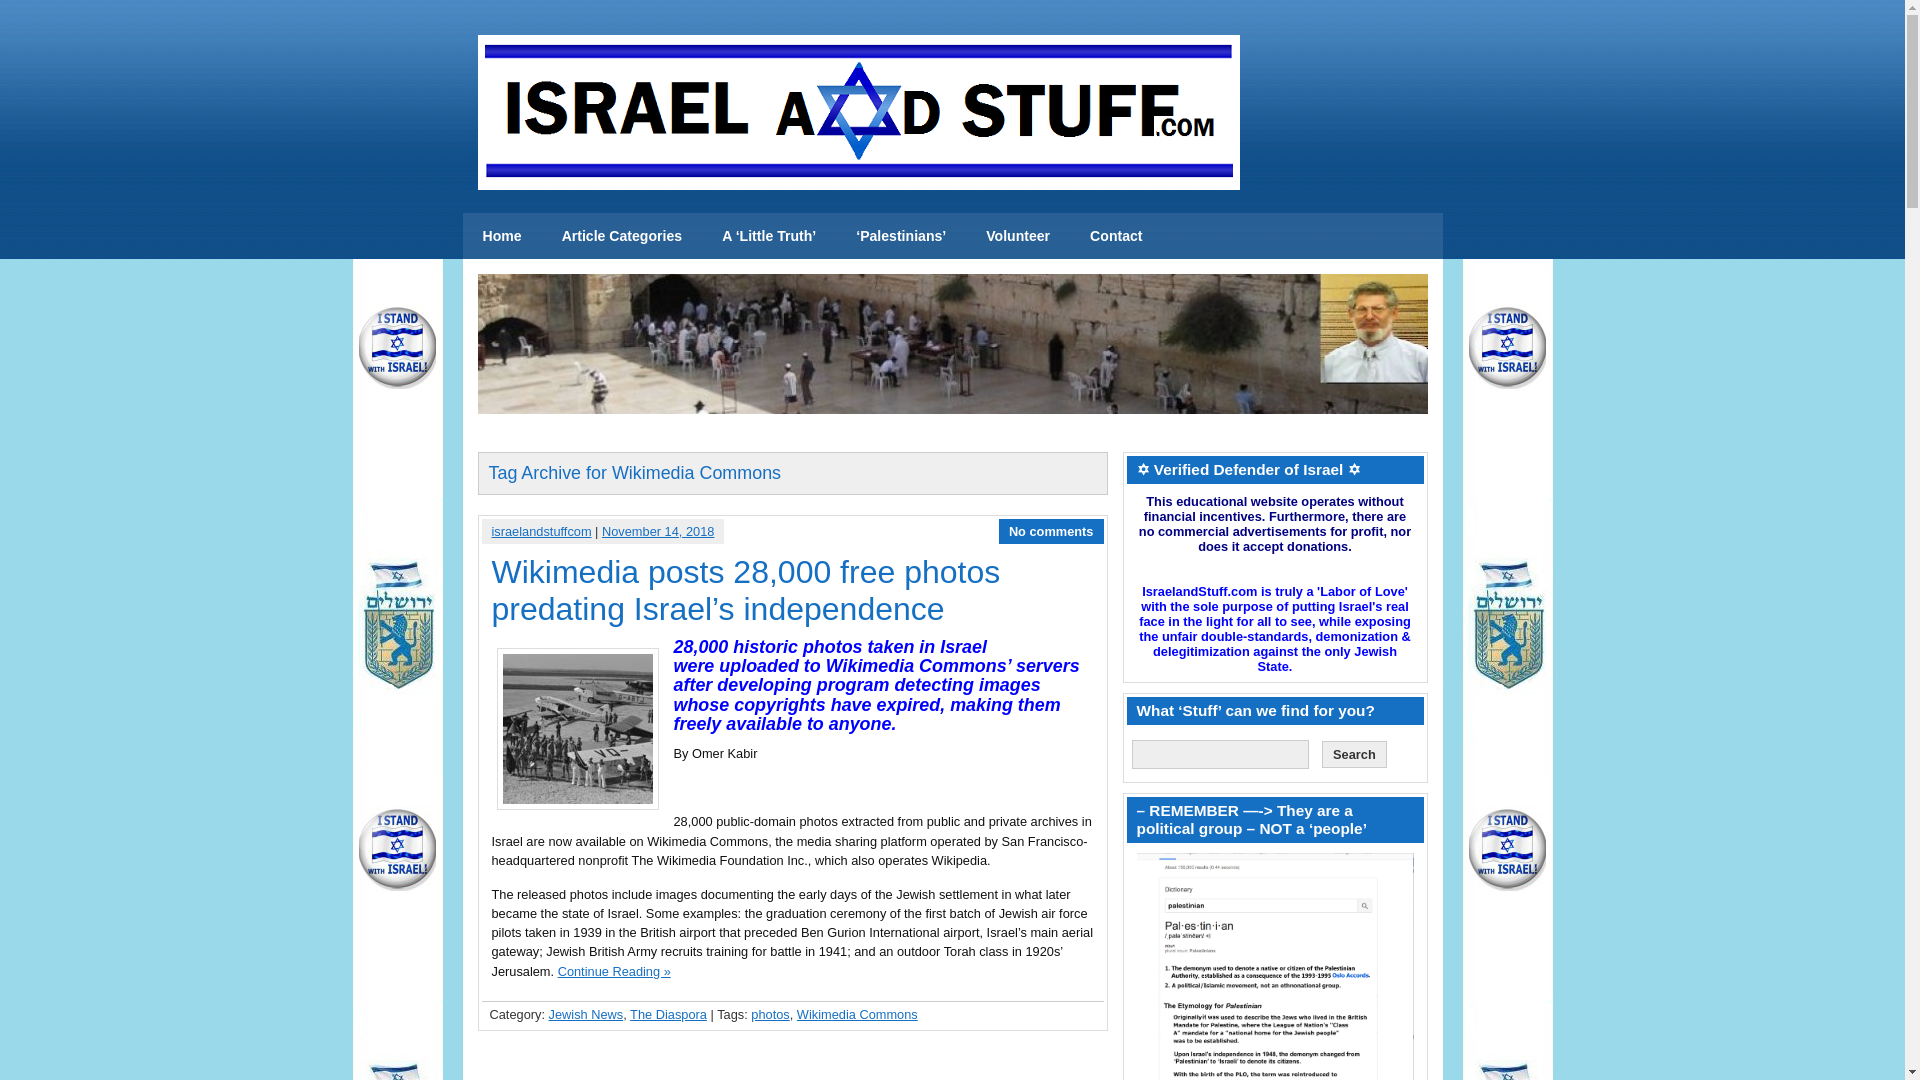 The width and height of the screenshot is (1920, 1080). I want to click on November 14, 2018, so click(658, 530).